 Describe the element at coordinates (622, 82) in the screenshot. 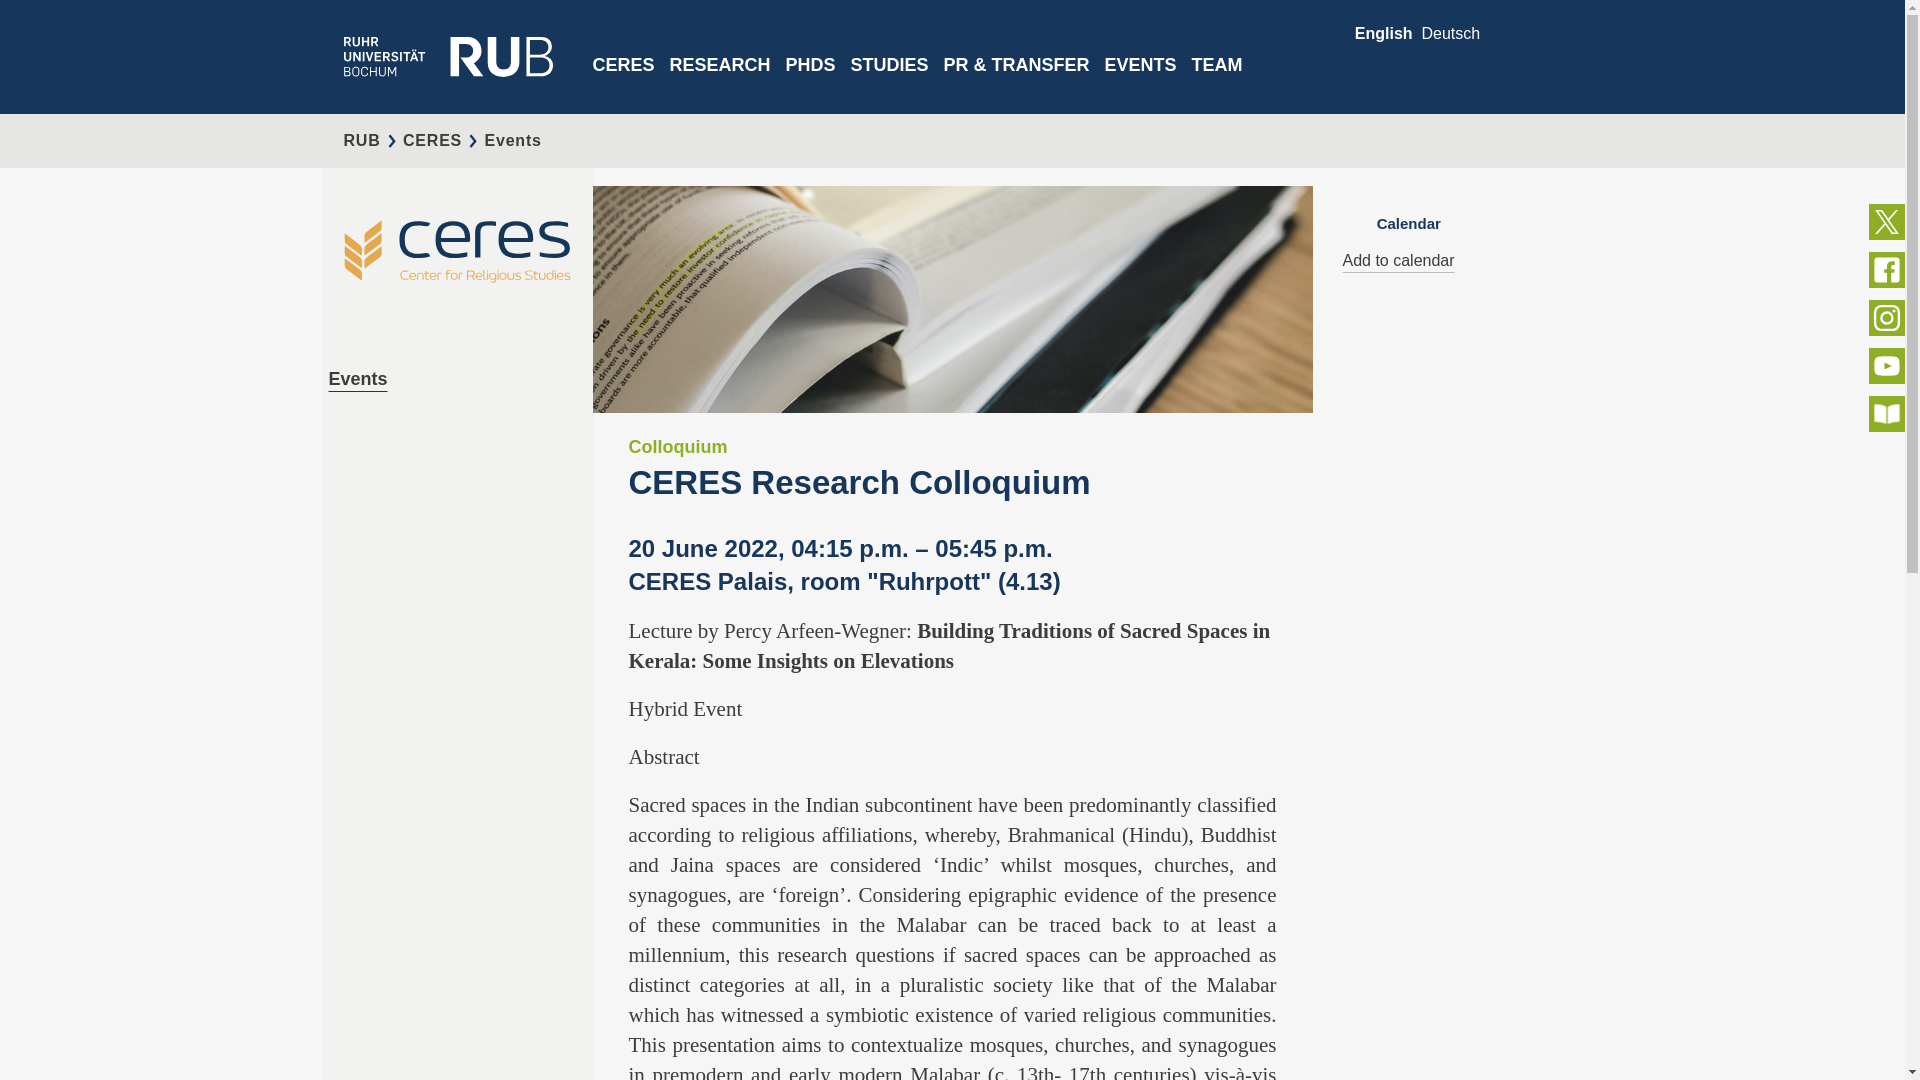

I see `CERES` at that location.